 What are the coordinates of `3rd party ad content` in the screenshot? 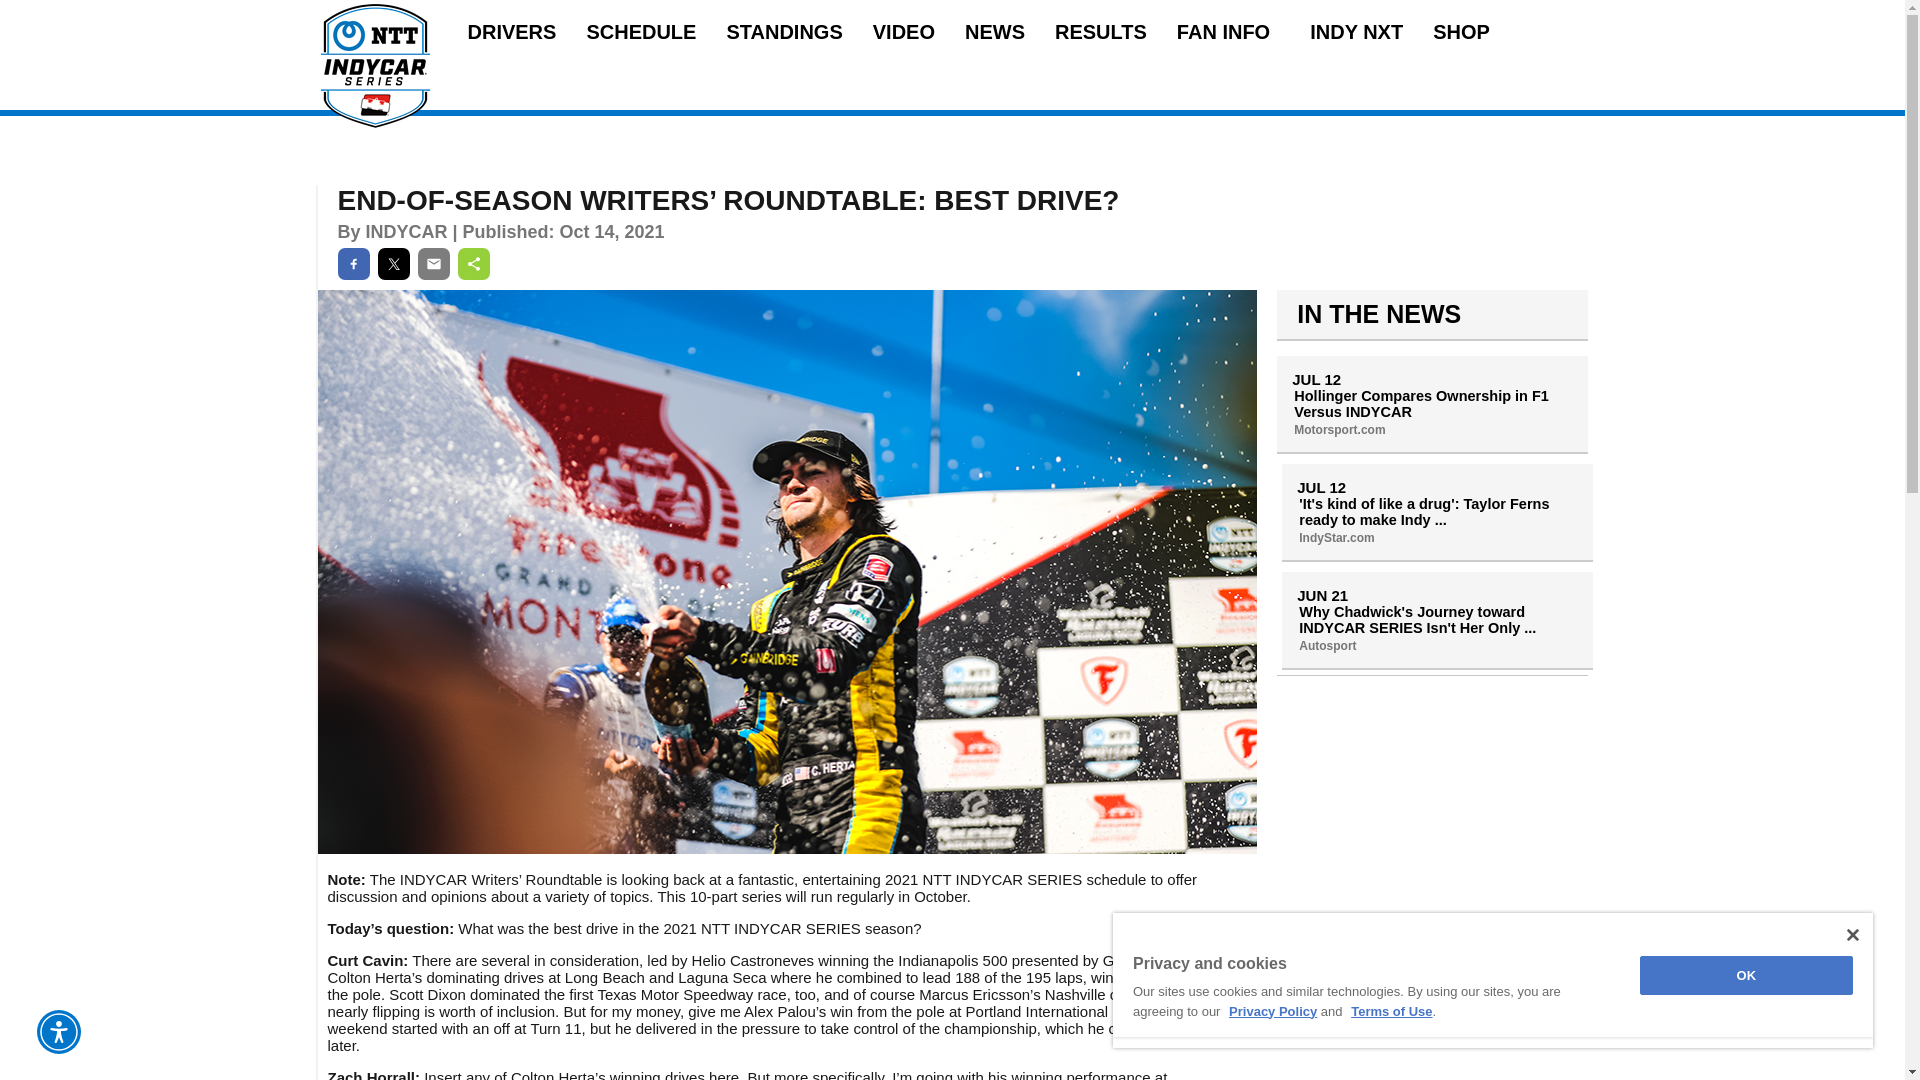 It's located at (1432, 1034).